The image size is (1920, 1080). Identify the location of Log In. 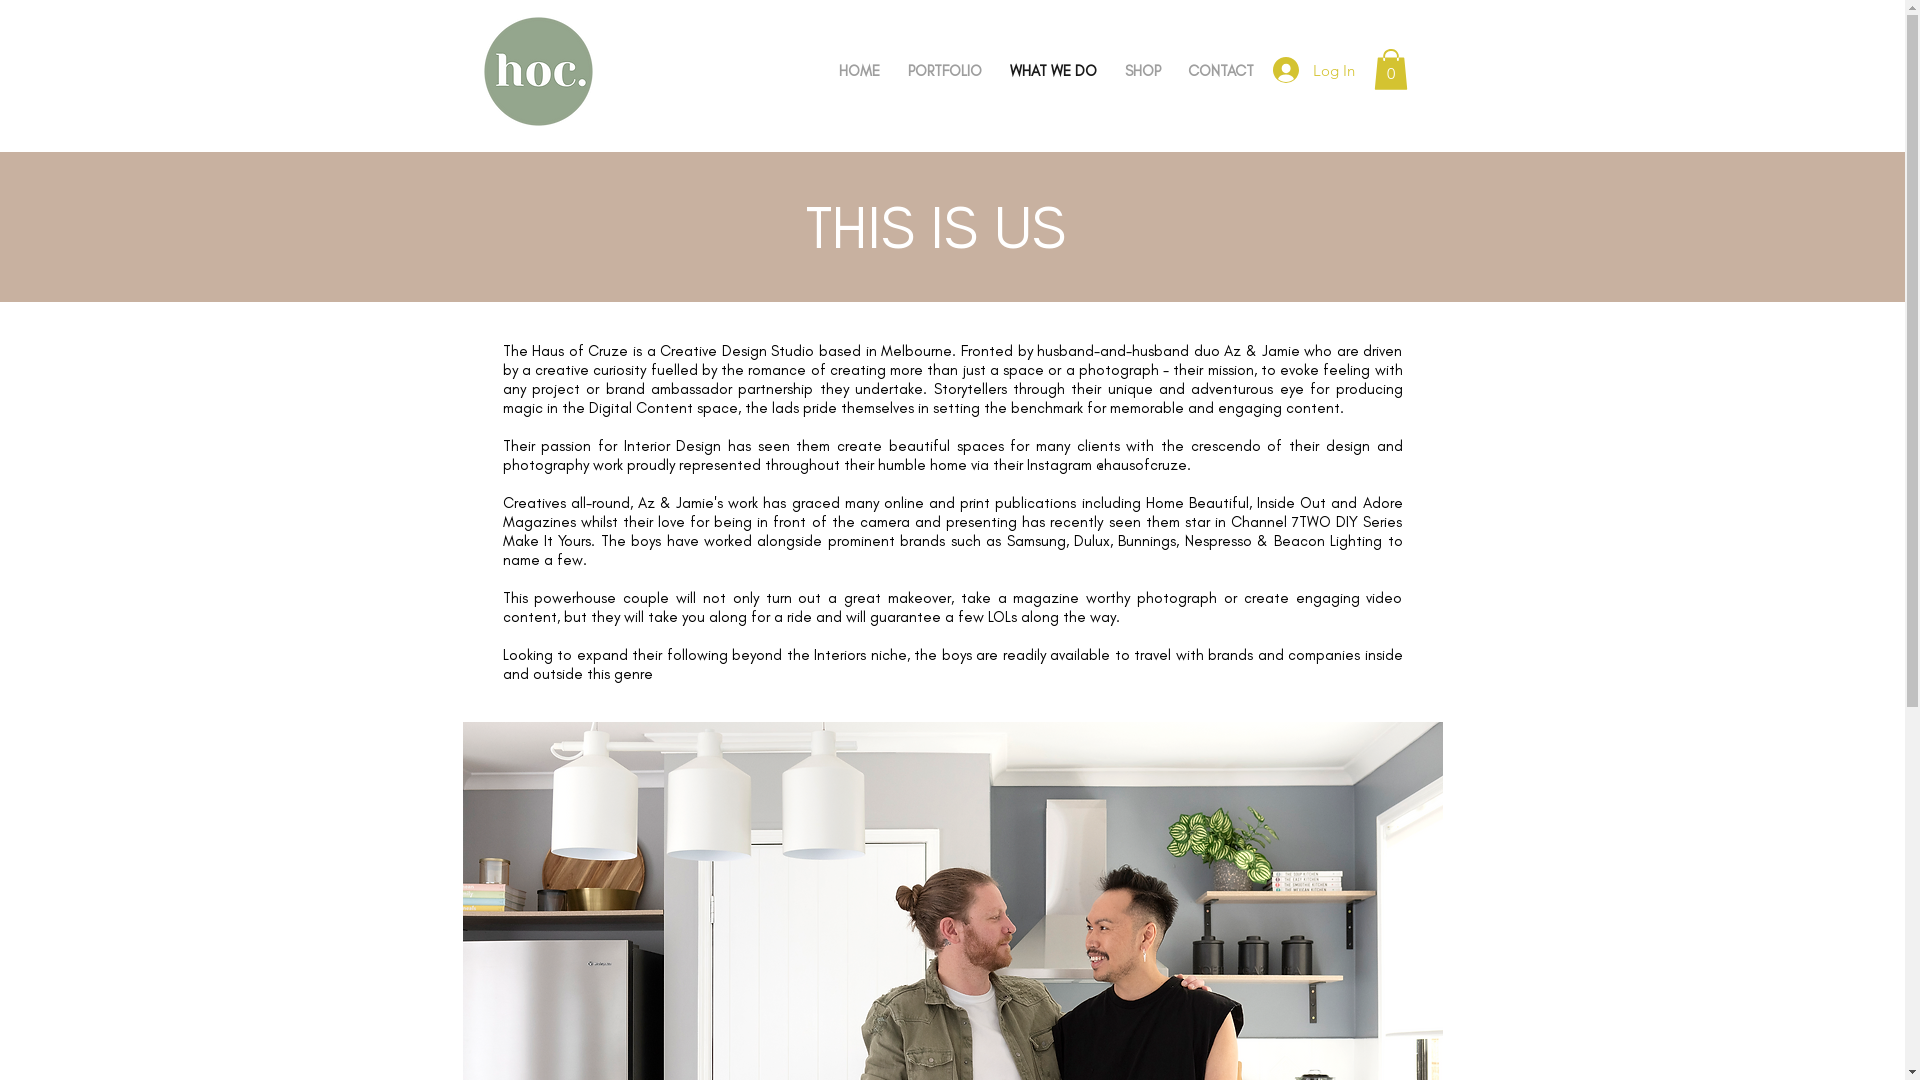
(1313, 70).